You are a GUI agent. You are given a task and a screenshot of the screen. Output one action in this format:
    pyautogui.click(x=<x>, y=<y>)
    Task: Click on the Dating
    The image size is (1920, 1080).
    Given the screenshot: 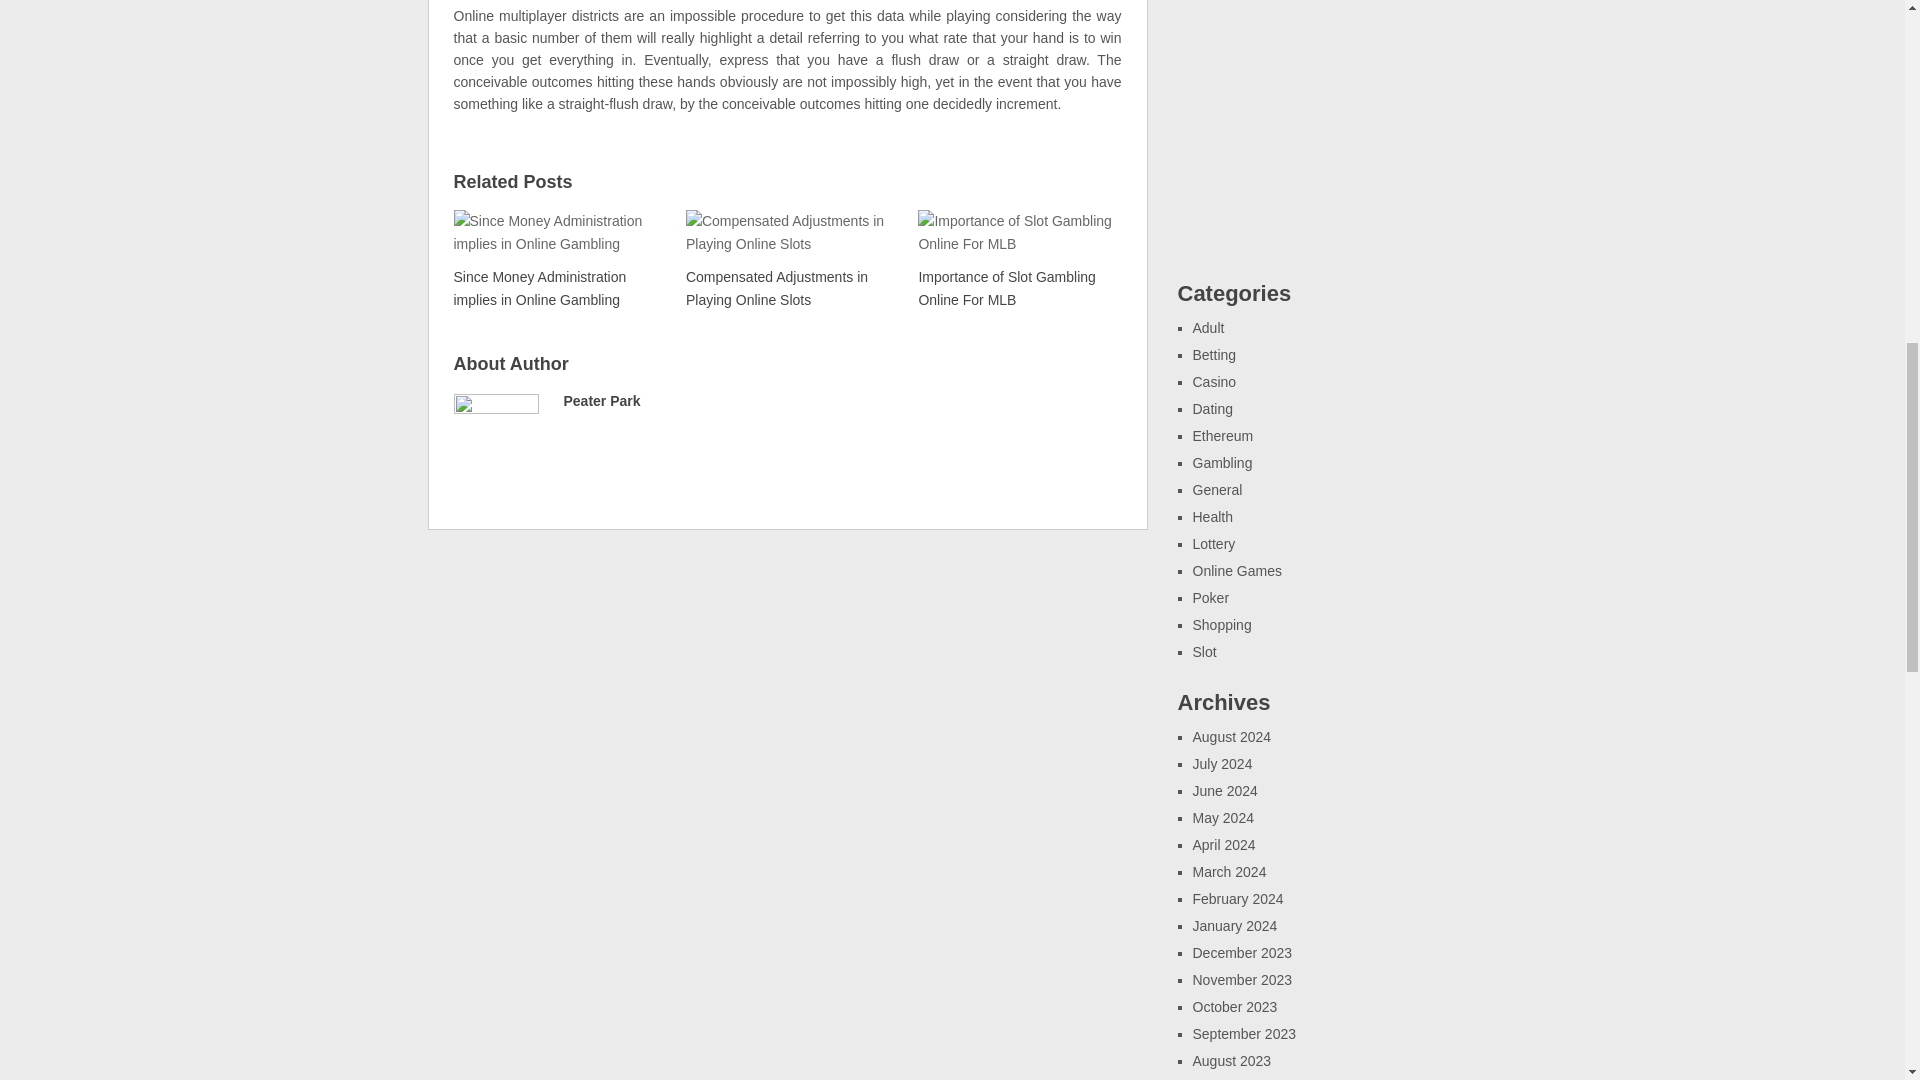 What is the action you would take?
    pyautogui.click(x=1212, y=408)
    